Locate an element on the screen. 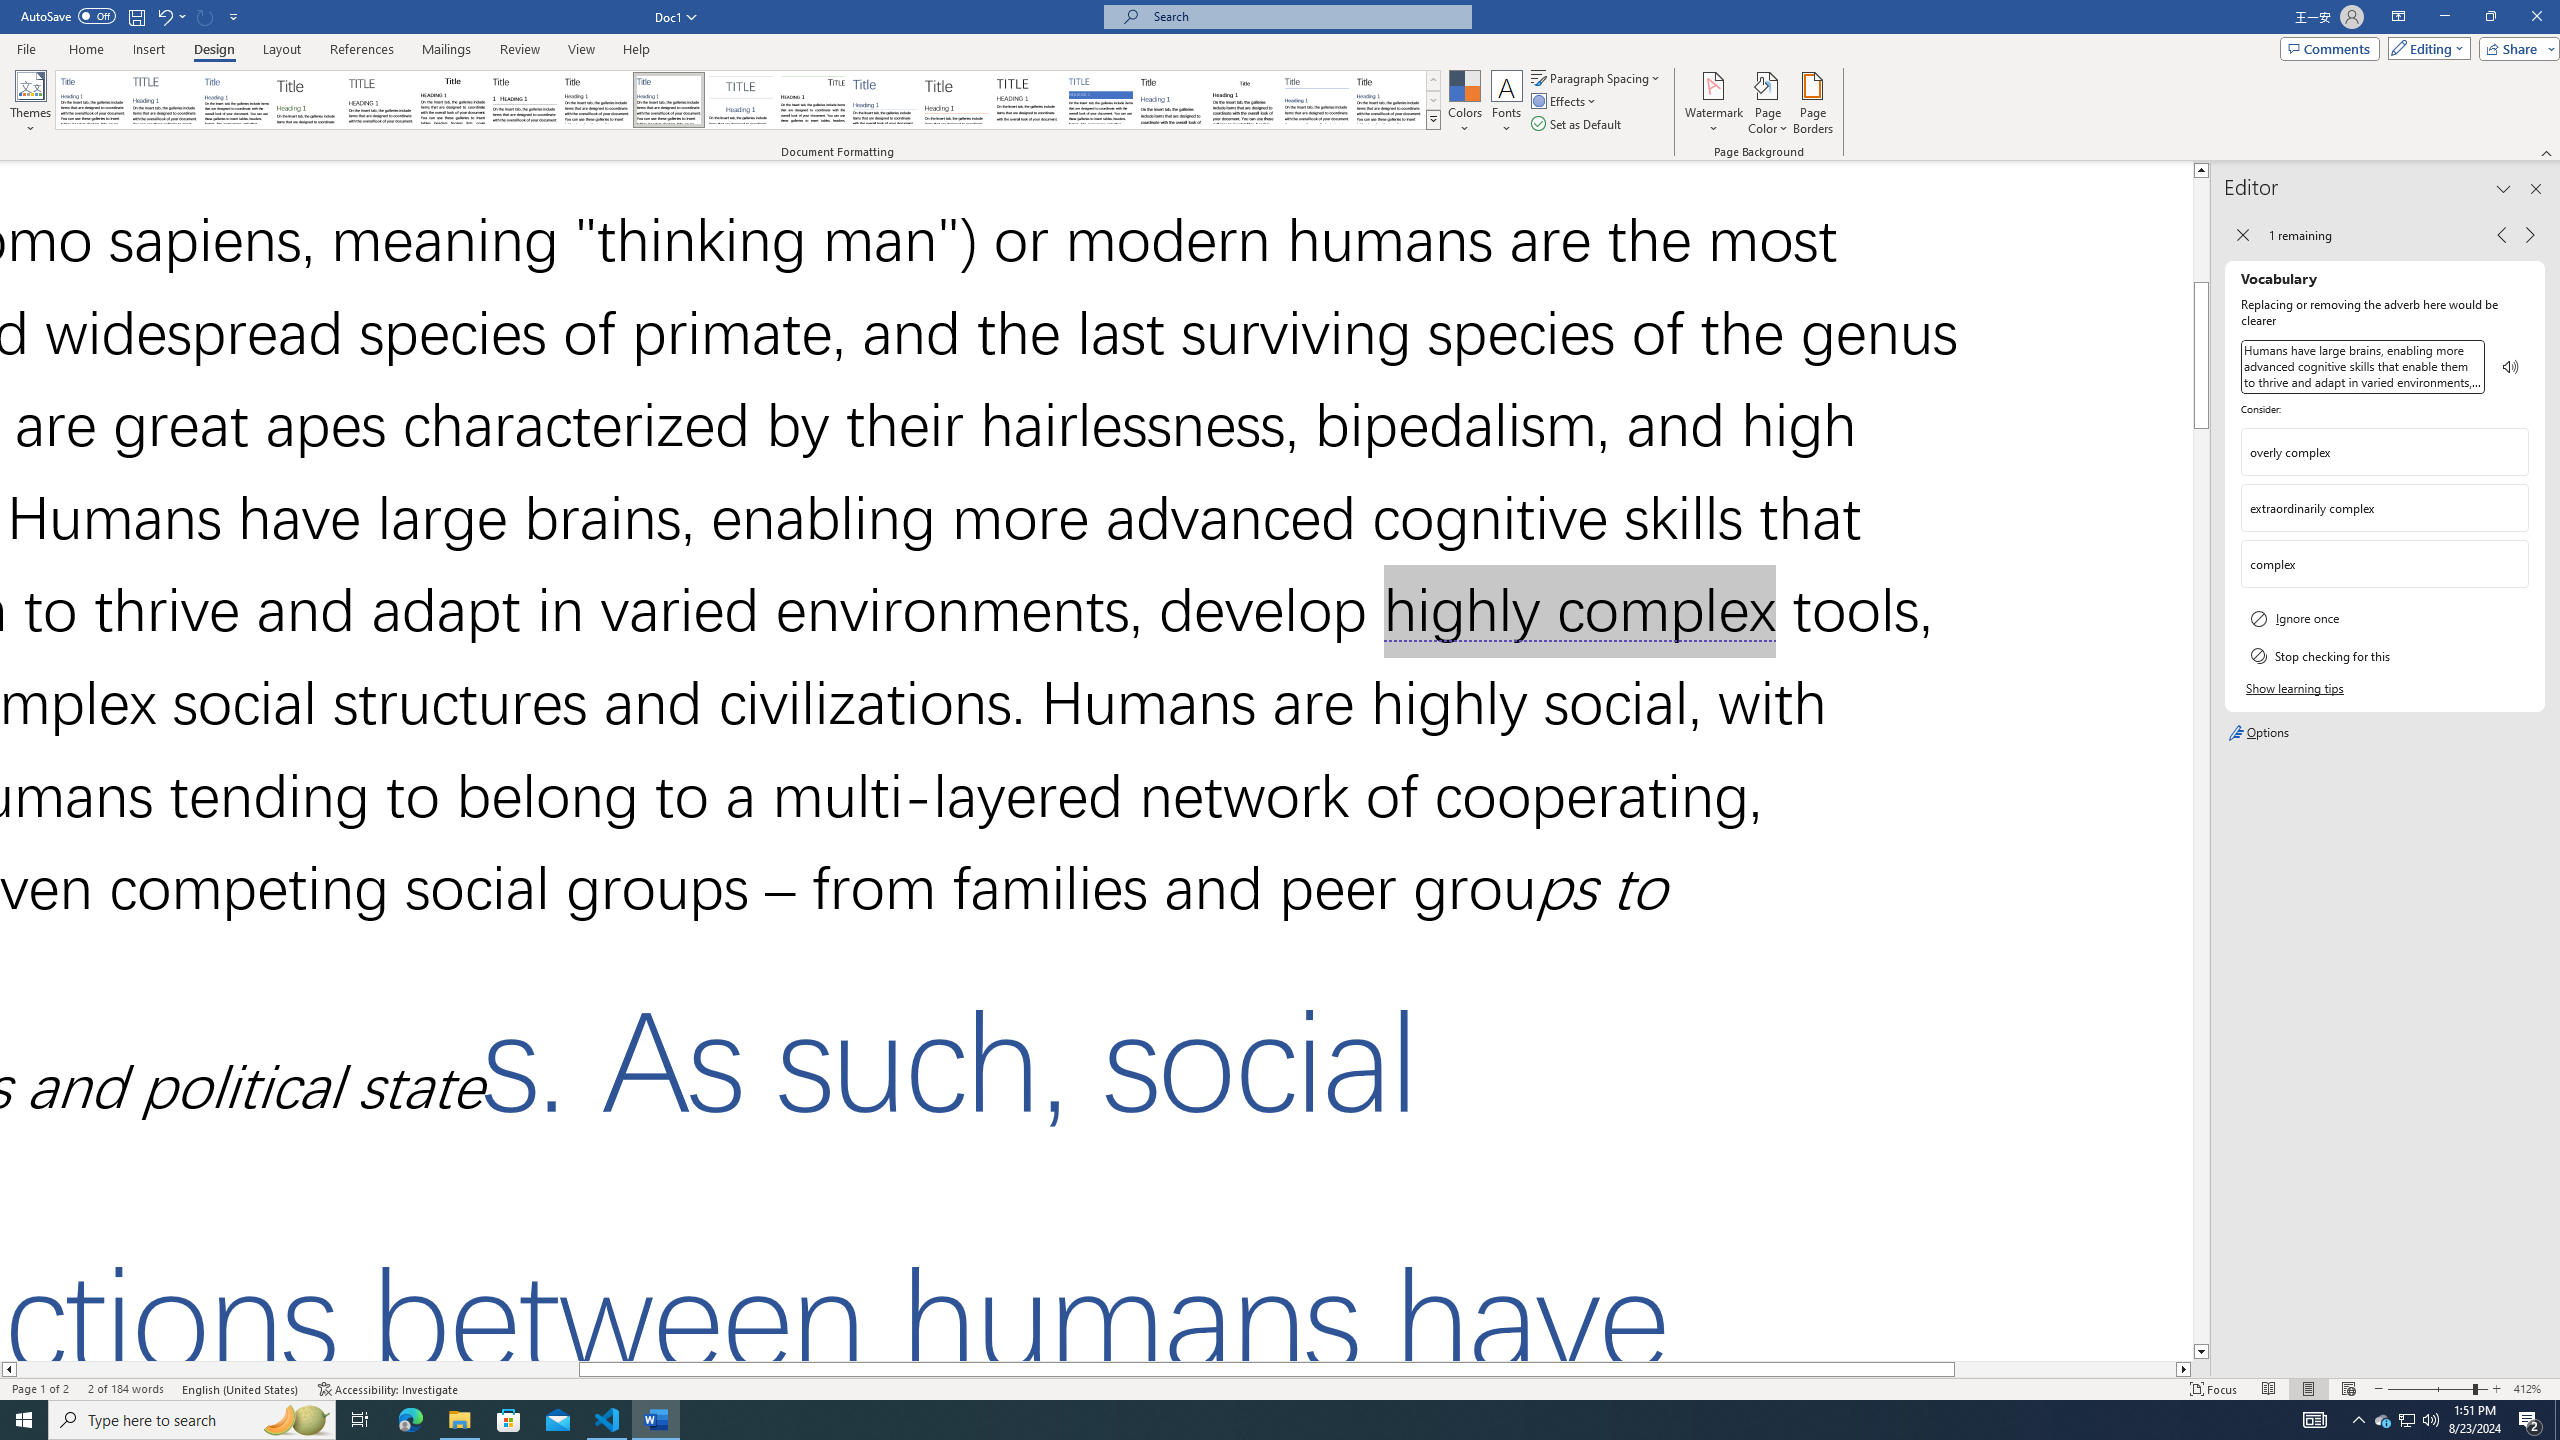 The width and height of the screenshot is (2560, 1440). Paragraph Spacing is located at coordinates (1597, 78).